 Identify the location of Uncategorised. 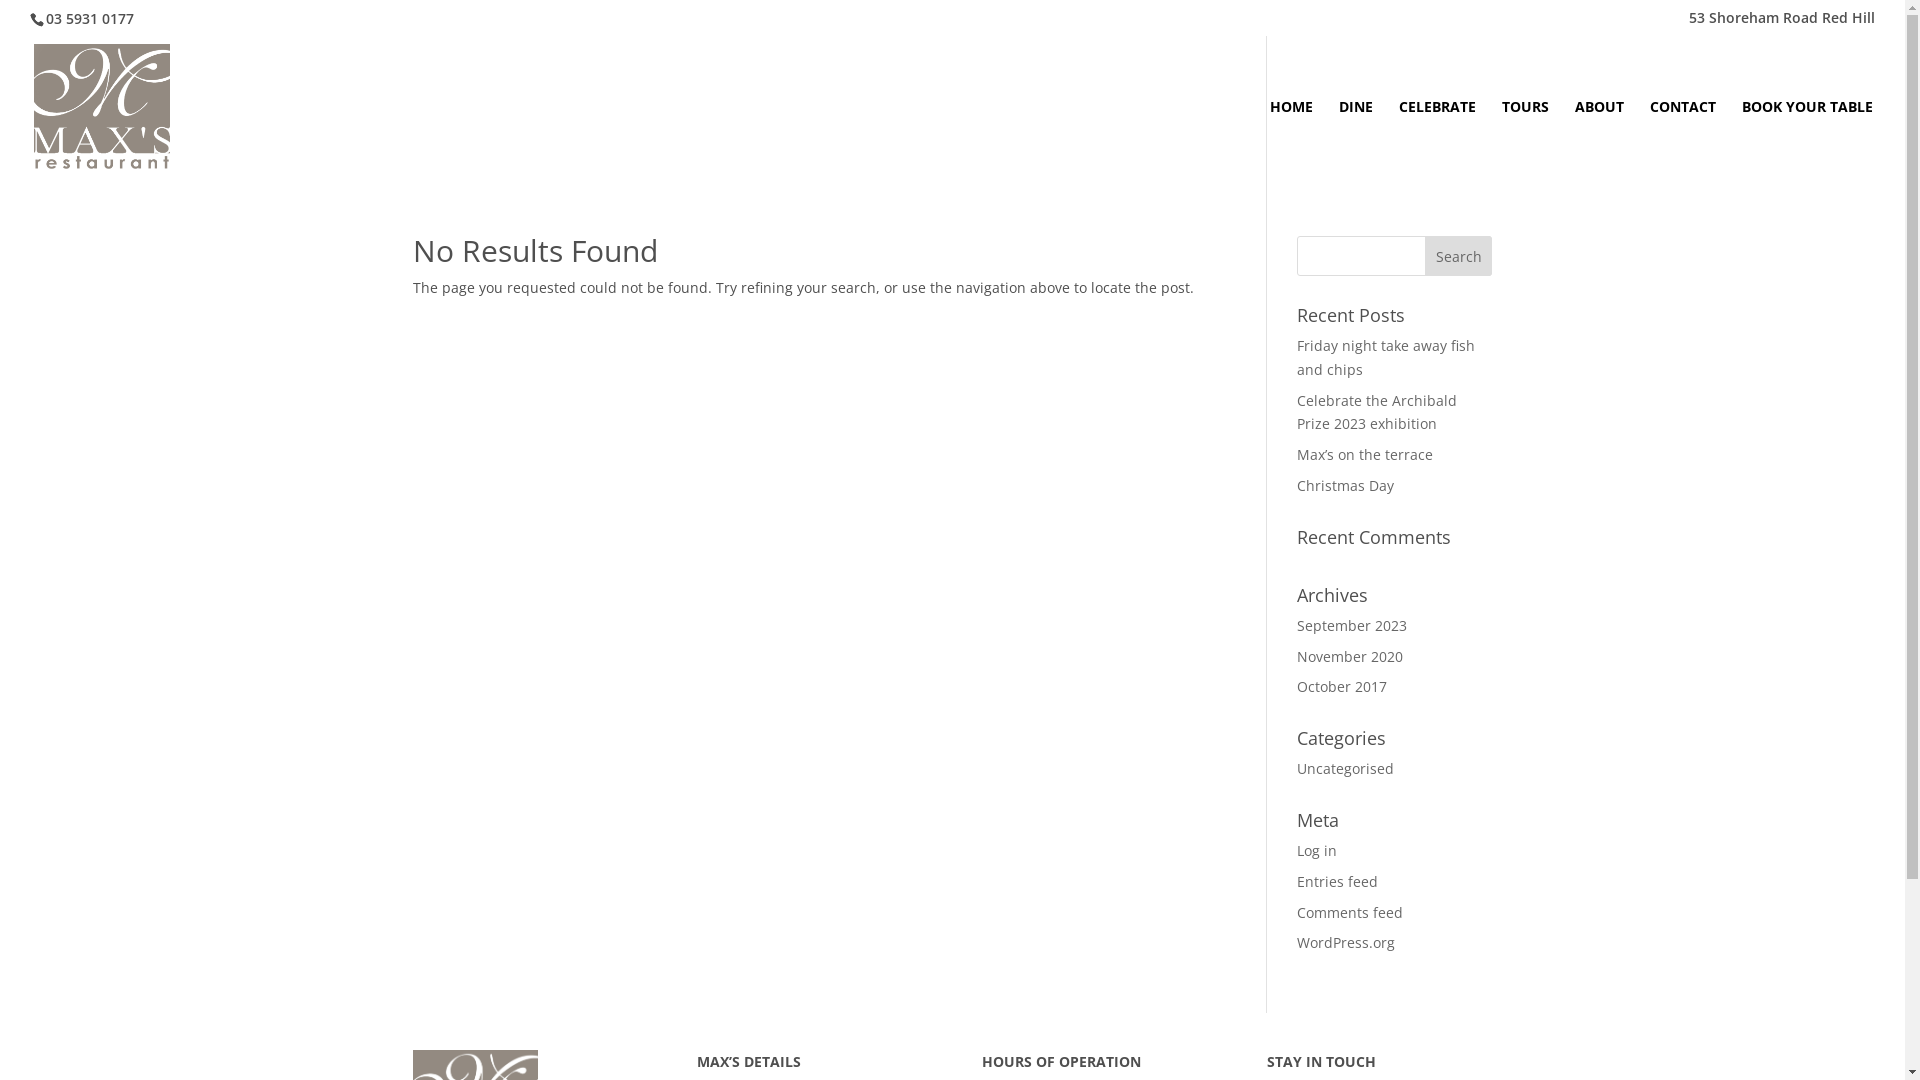
(1346, 768).